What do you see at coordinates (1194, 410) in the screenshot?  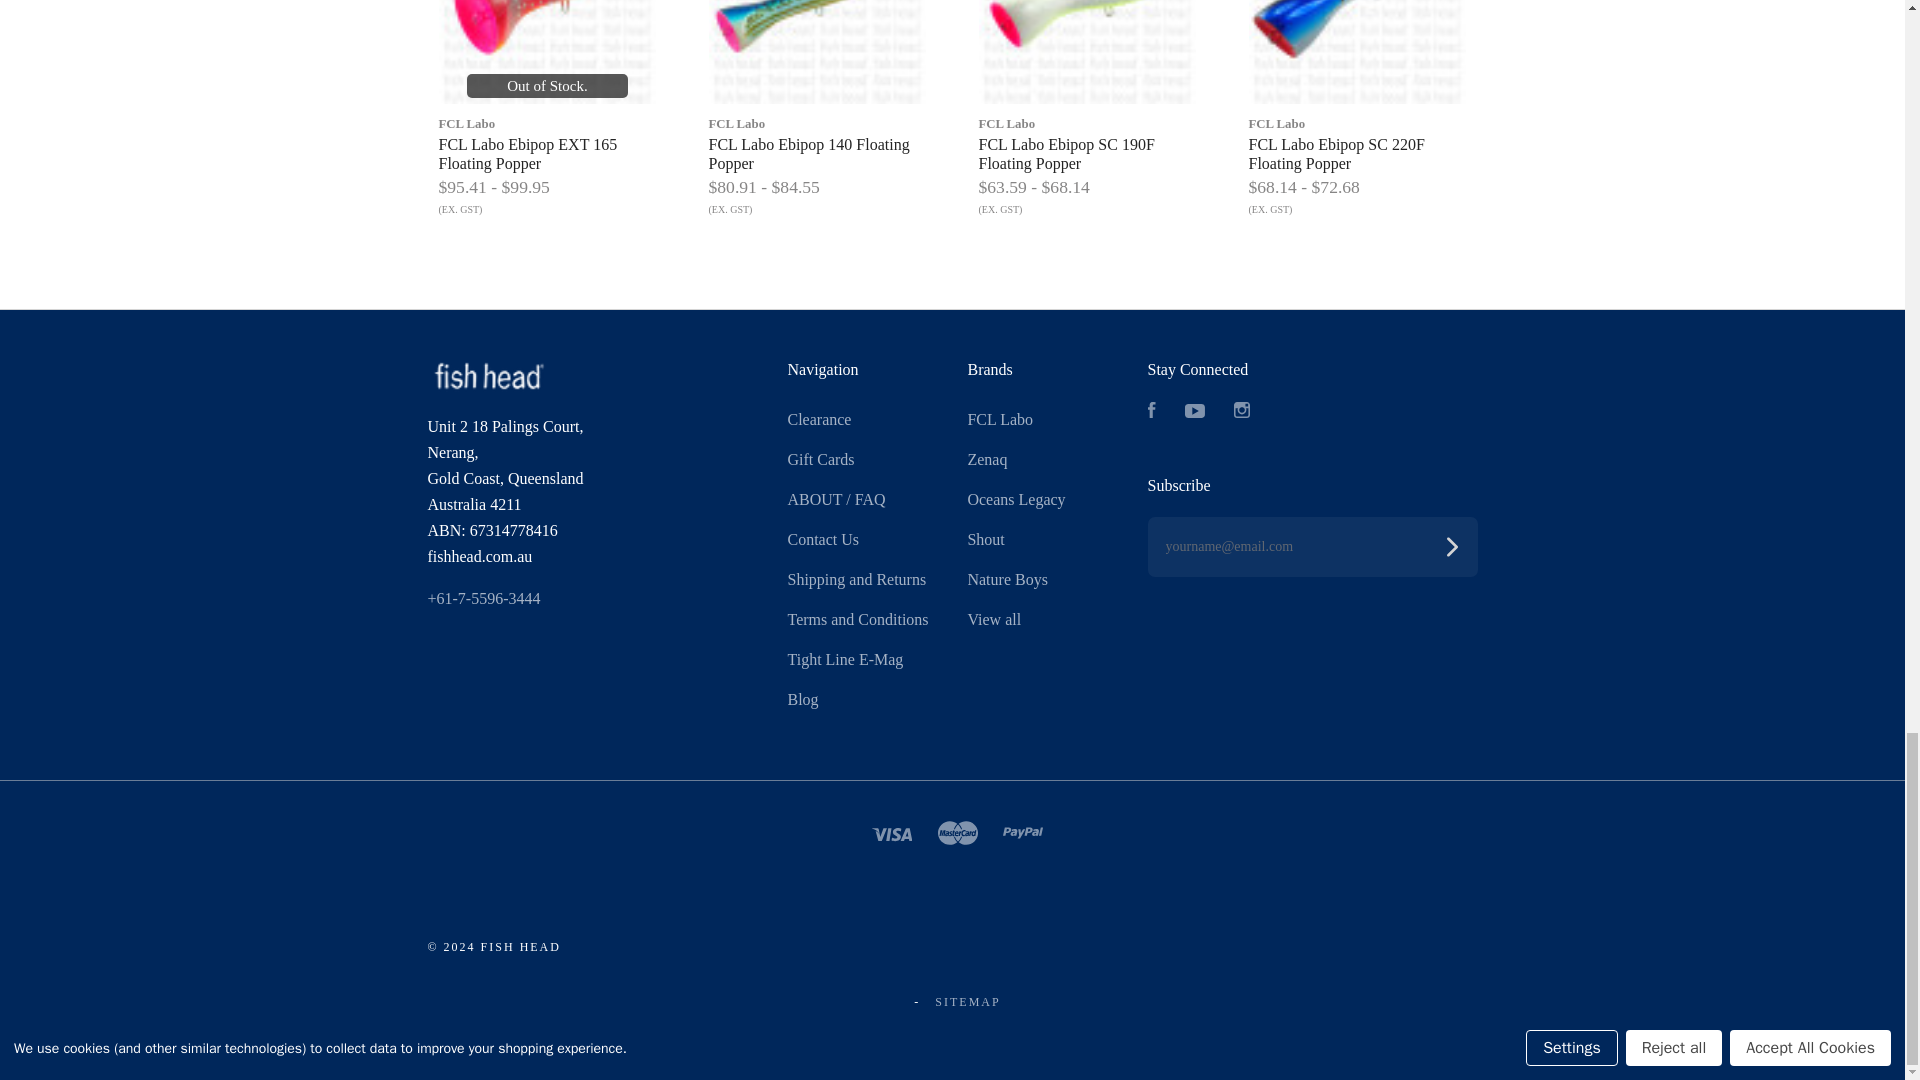 I see `youtube` at bounding box center [1194, 410].